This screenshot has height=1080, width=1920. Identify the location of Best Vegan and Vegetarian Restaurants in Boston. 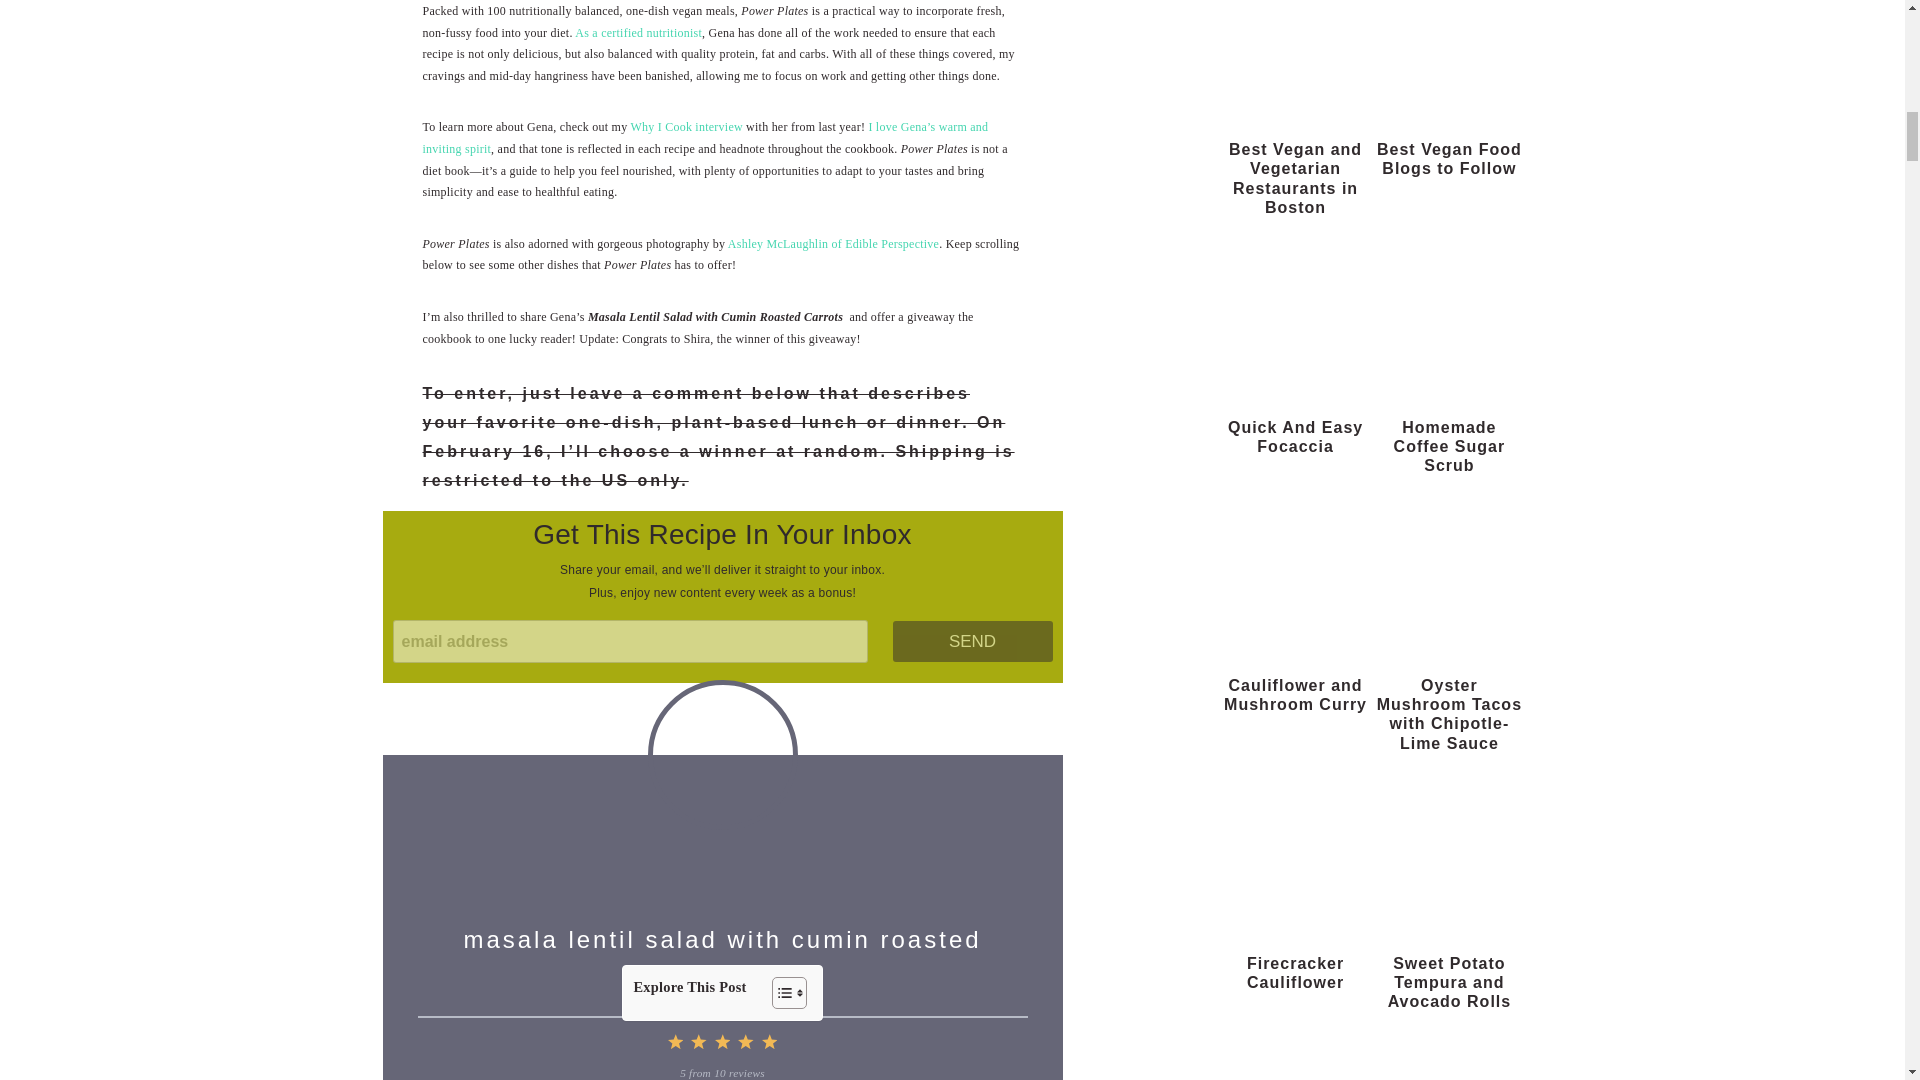
(1294, 58).